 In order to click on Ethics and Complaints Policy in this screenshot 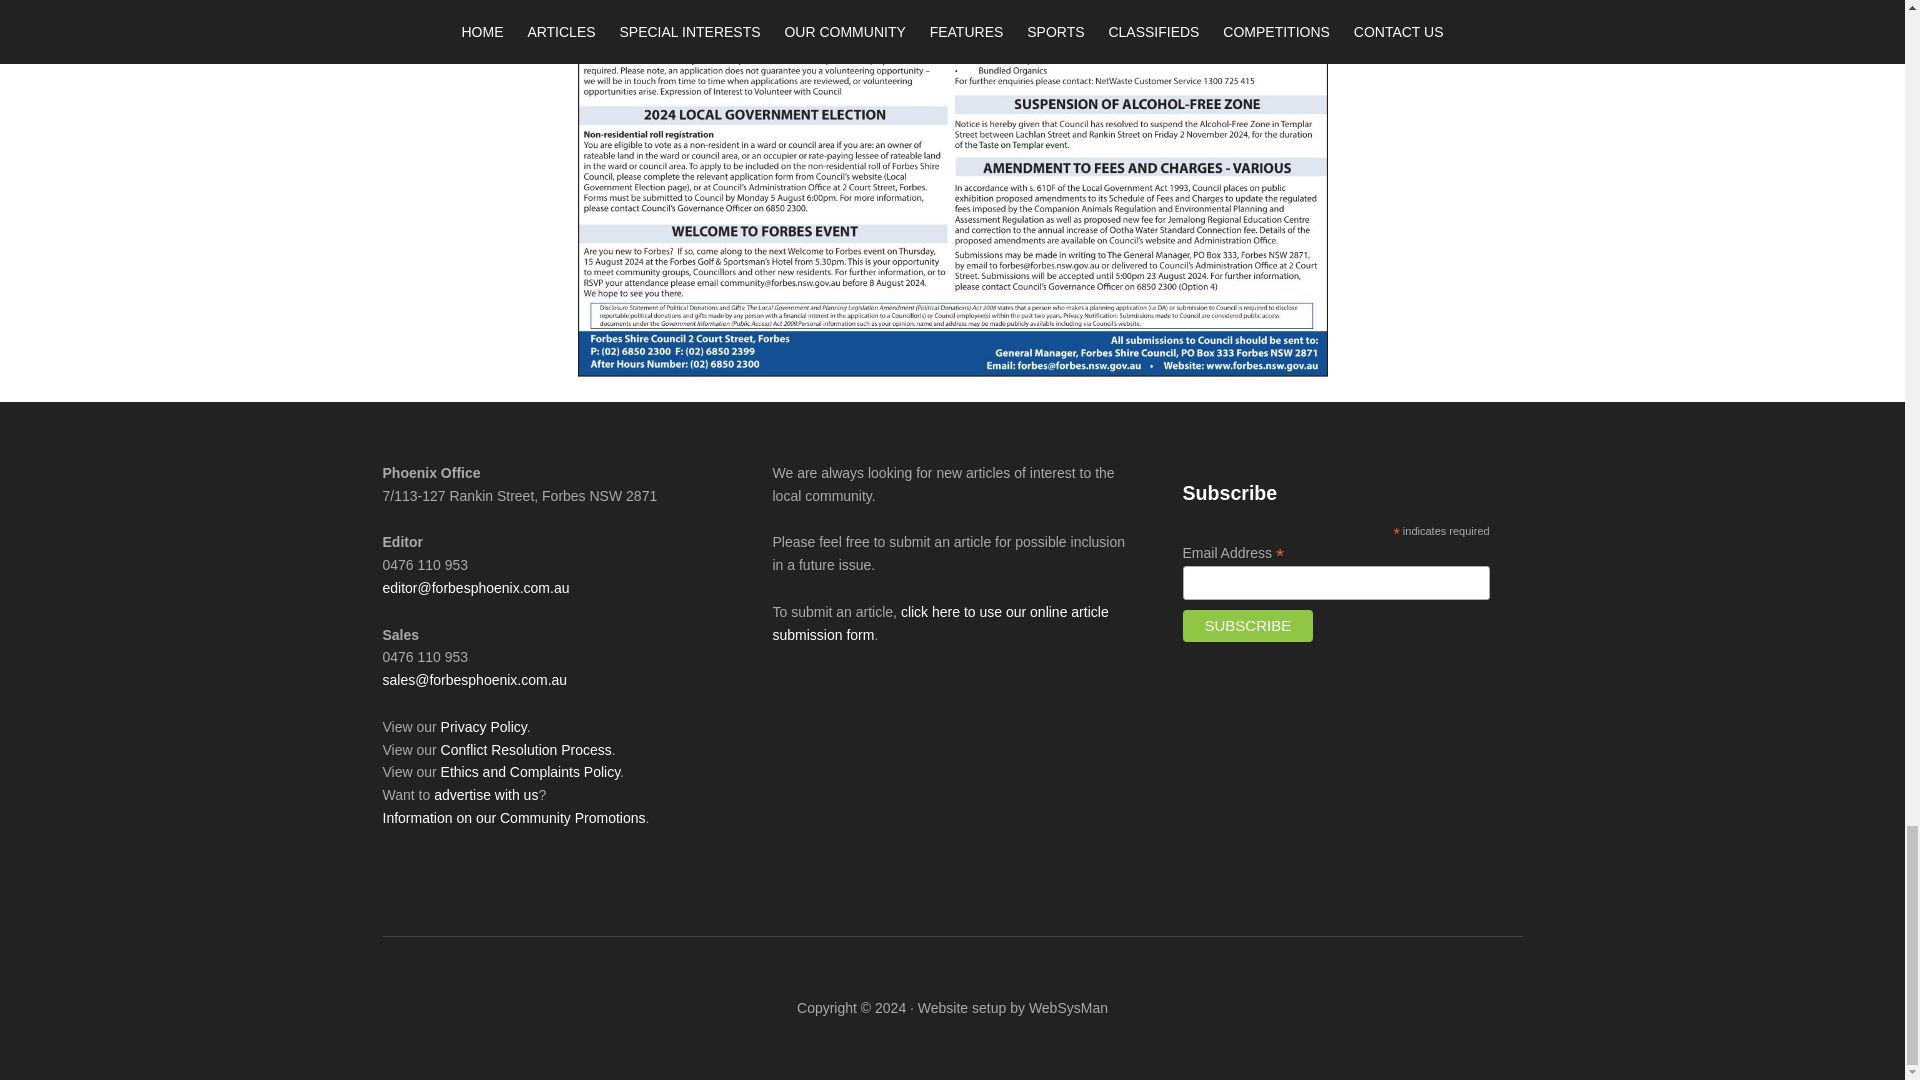, I will do `click(530, 771)`.